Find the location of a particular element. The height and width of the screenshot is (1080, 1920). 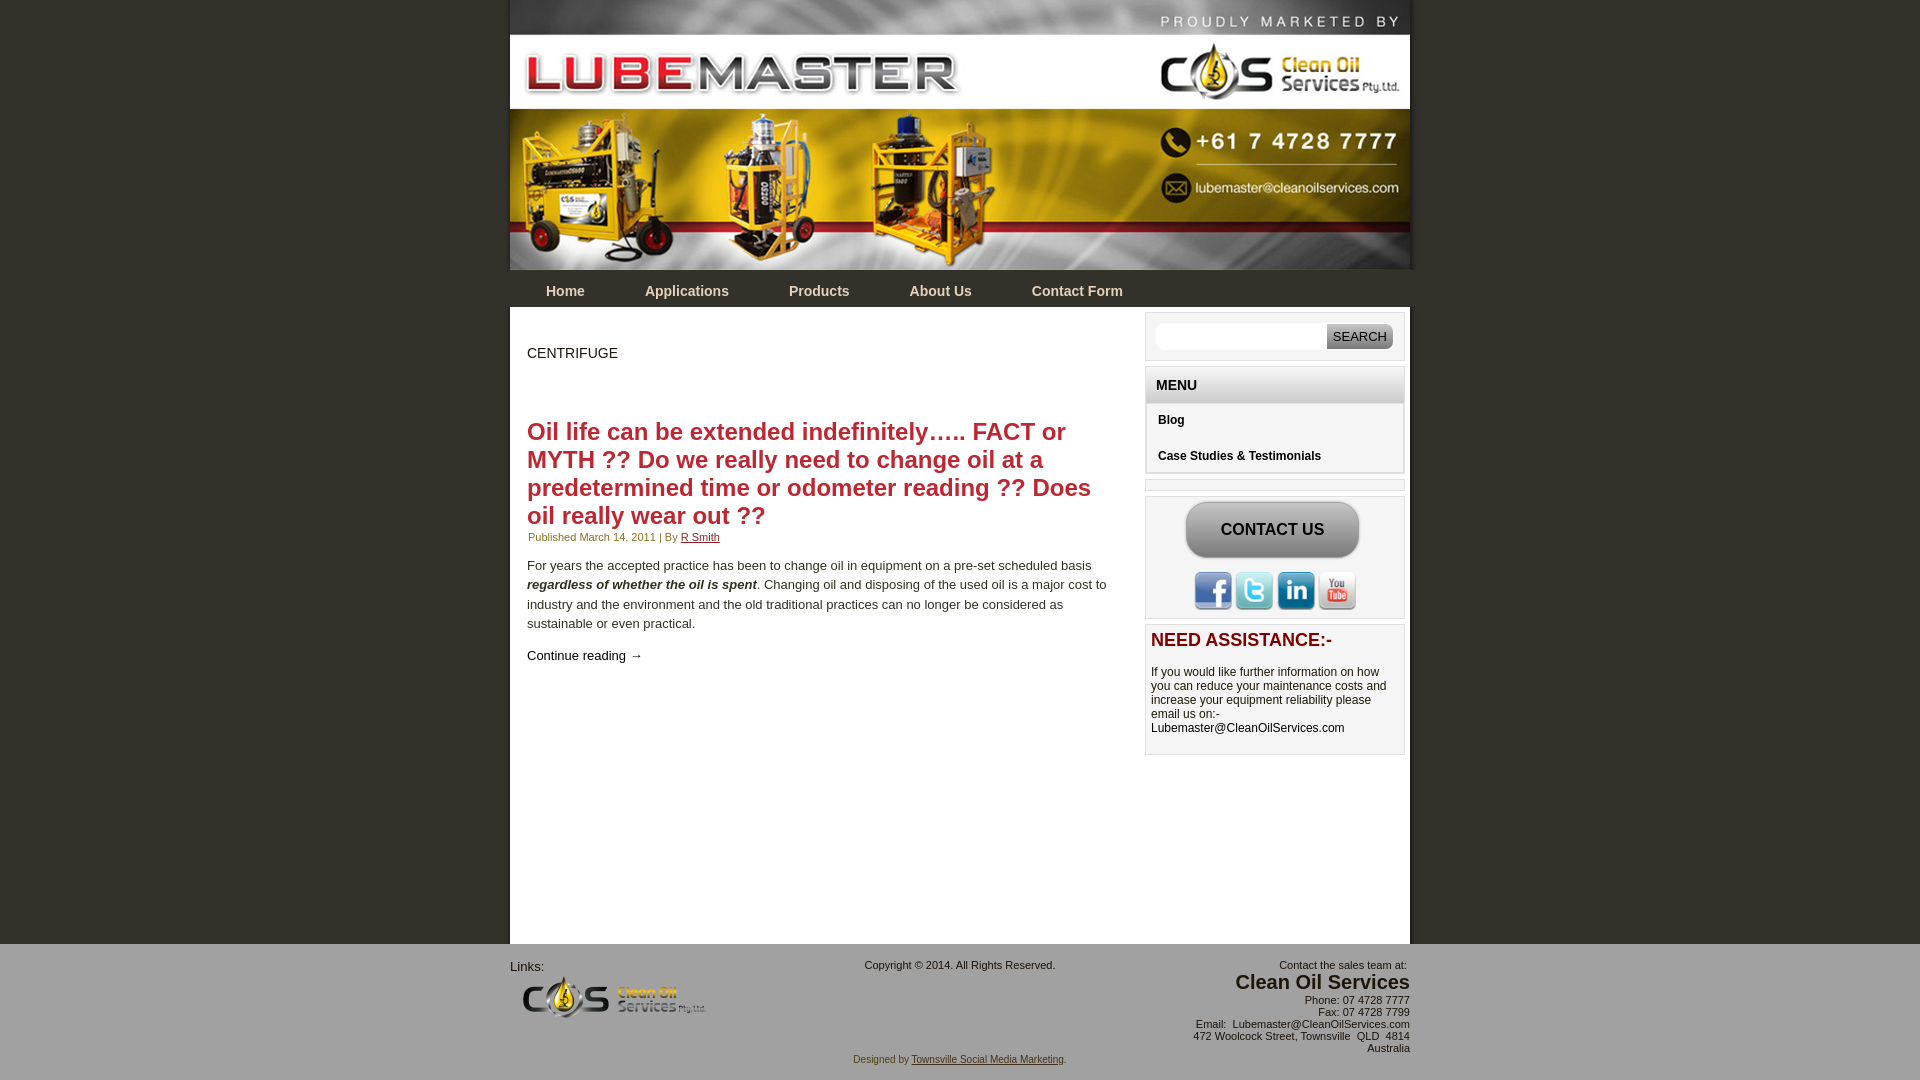

Blog is located at coordinates (1275, 420).